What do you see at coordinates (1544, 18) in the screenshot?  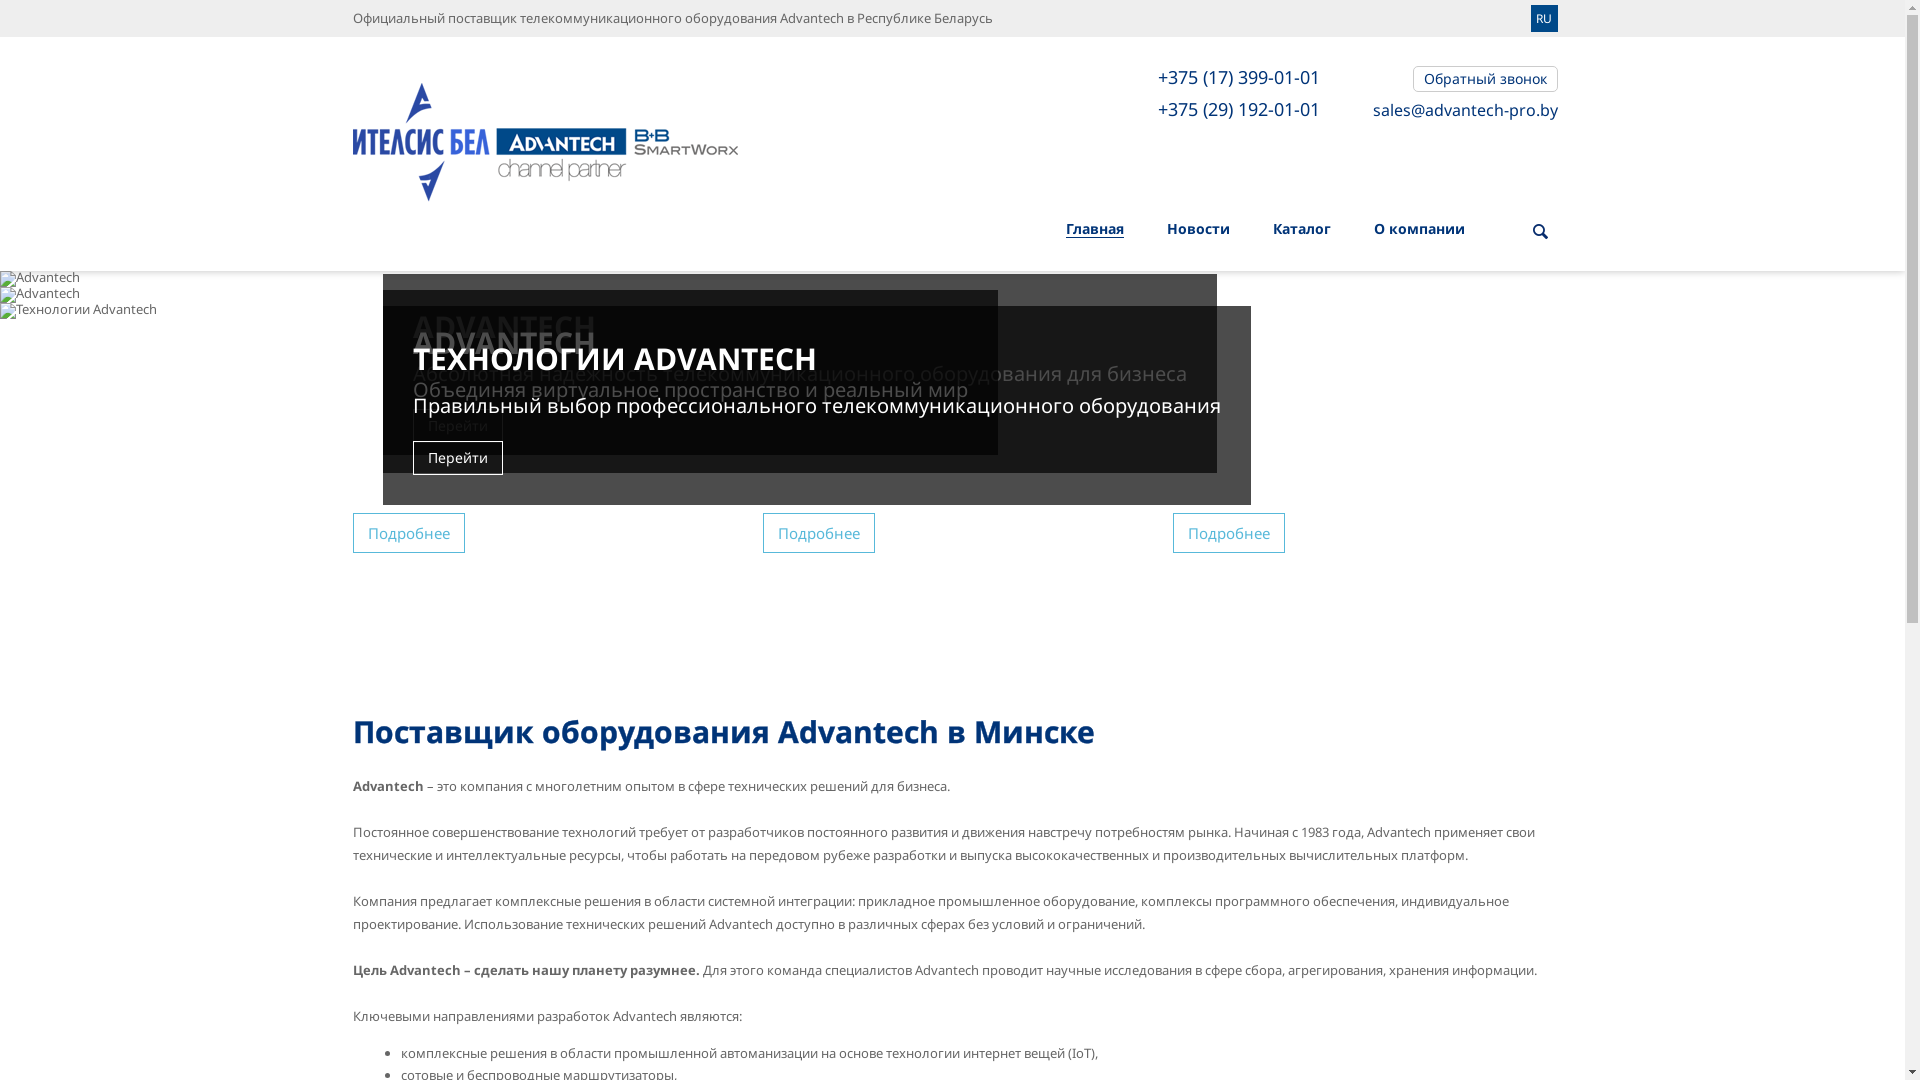 I see `RU` at bounding box center [1544, 18].